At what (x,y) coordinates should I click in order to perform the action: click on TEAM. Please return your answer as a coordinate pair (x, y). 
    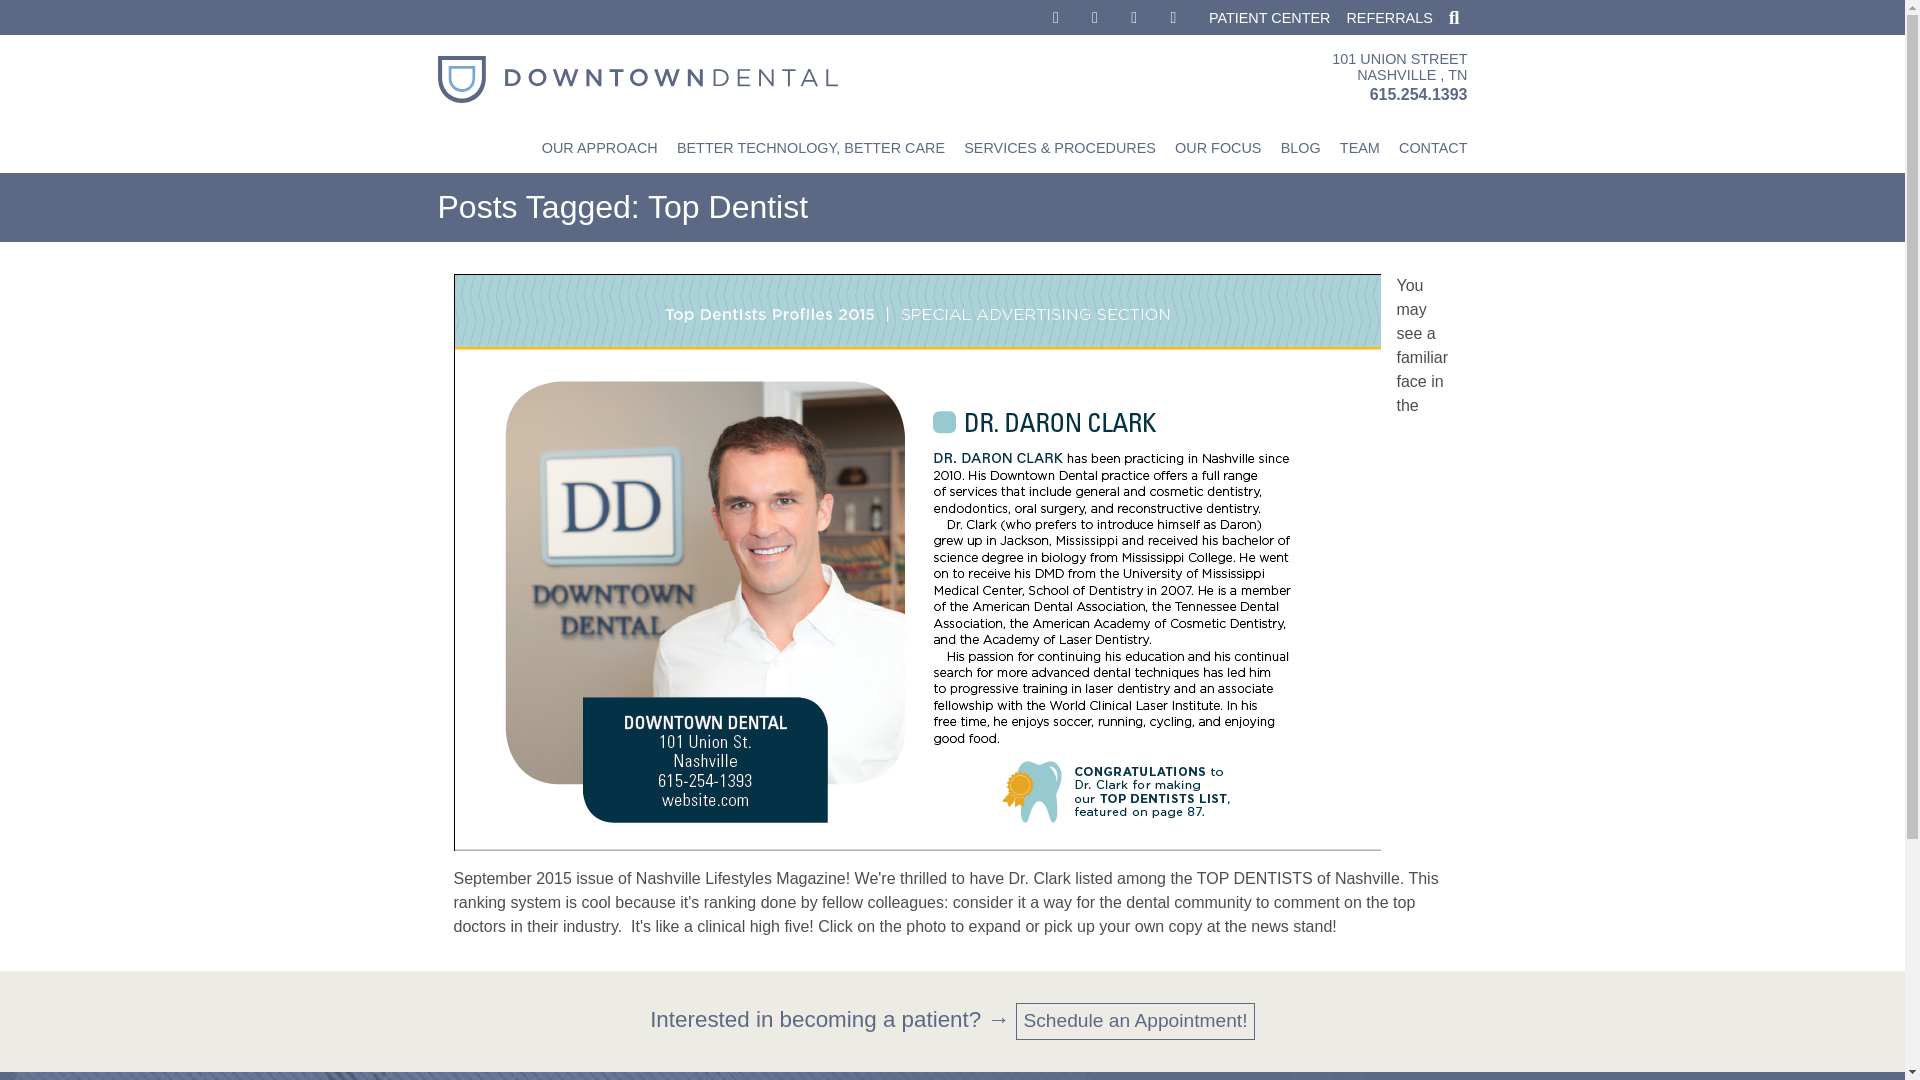
    Looking at the image, I should click on (1135, 1022).